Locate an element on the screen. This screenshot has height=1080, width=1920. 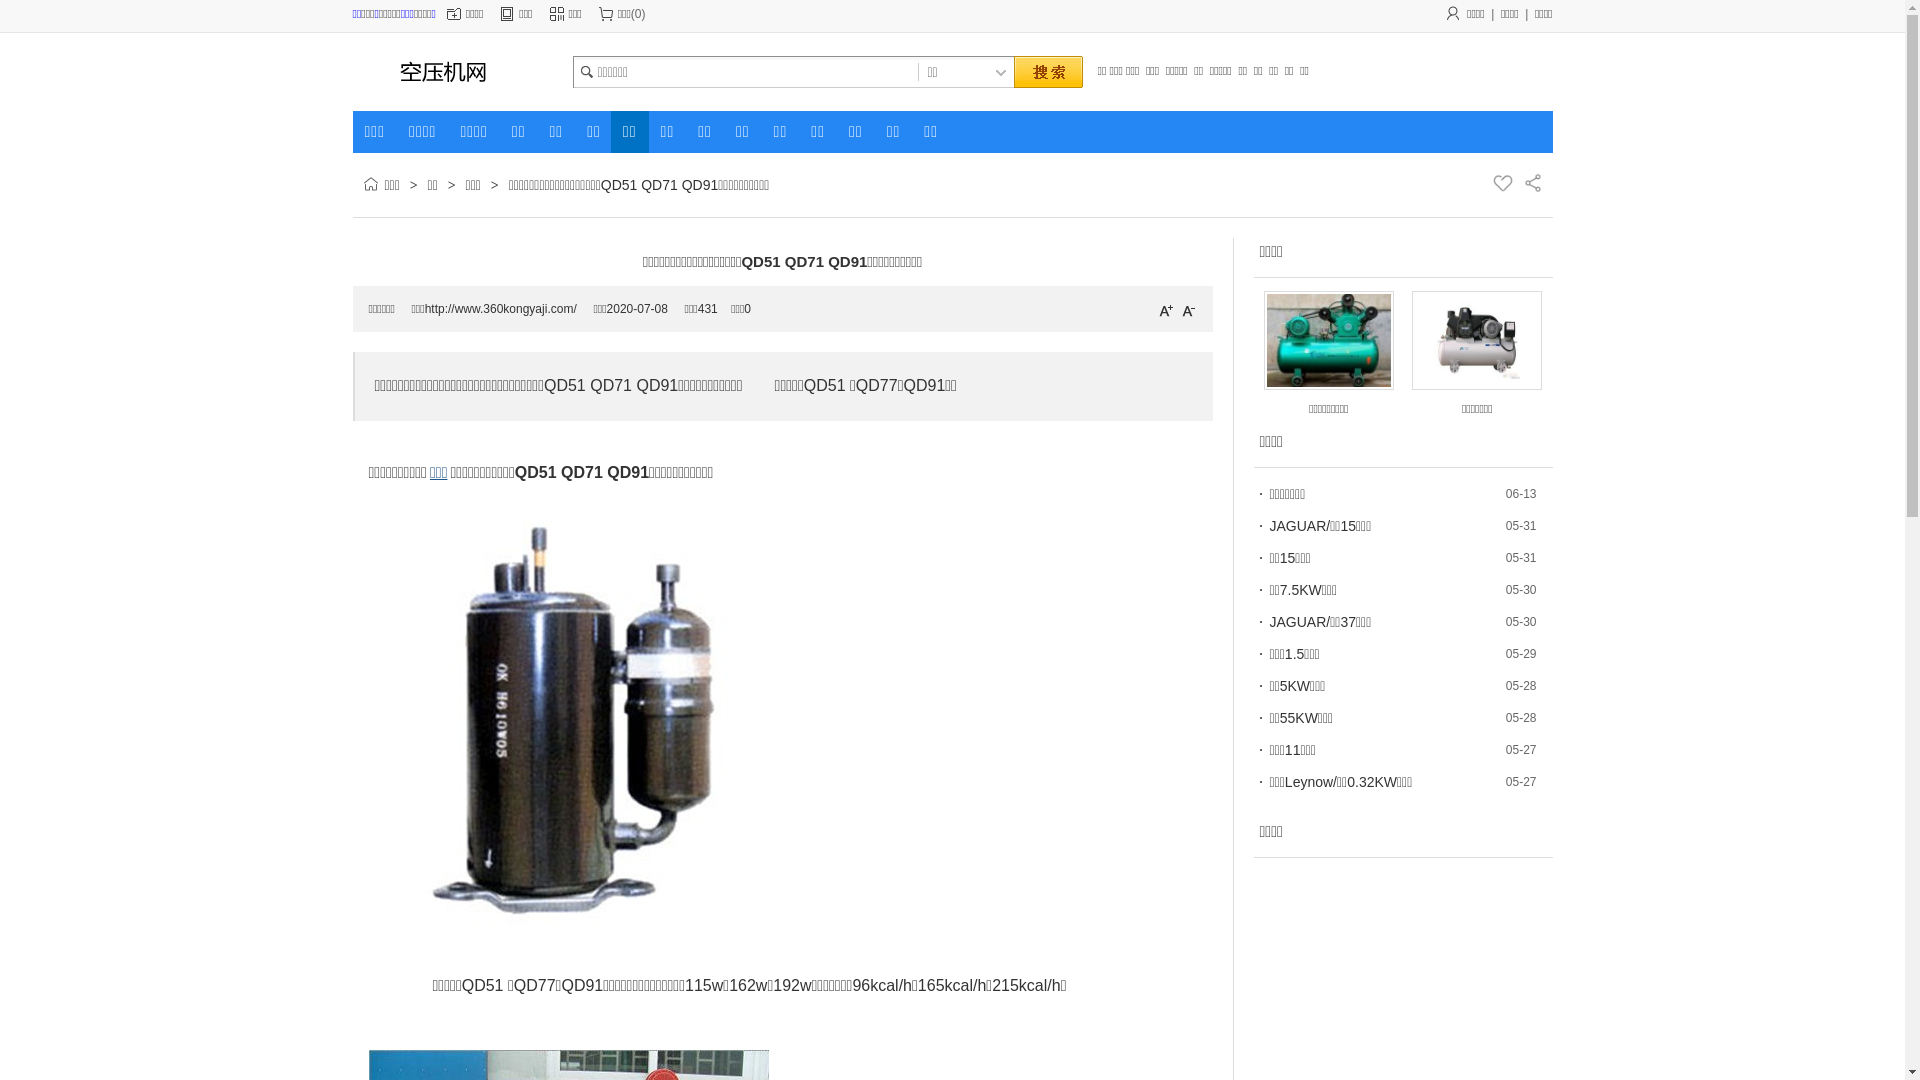
http://www.360kongyaji.com/ is located at coordinates (501, 309).